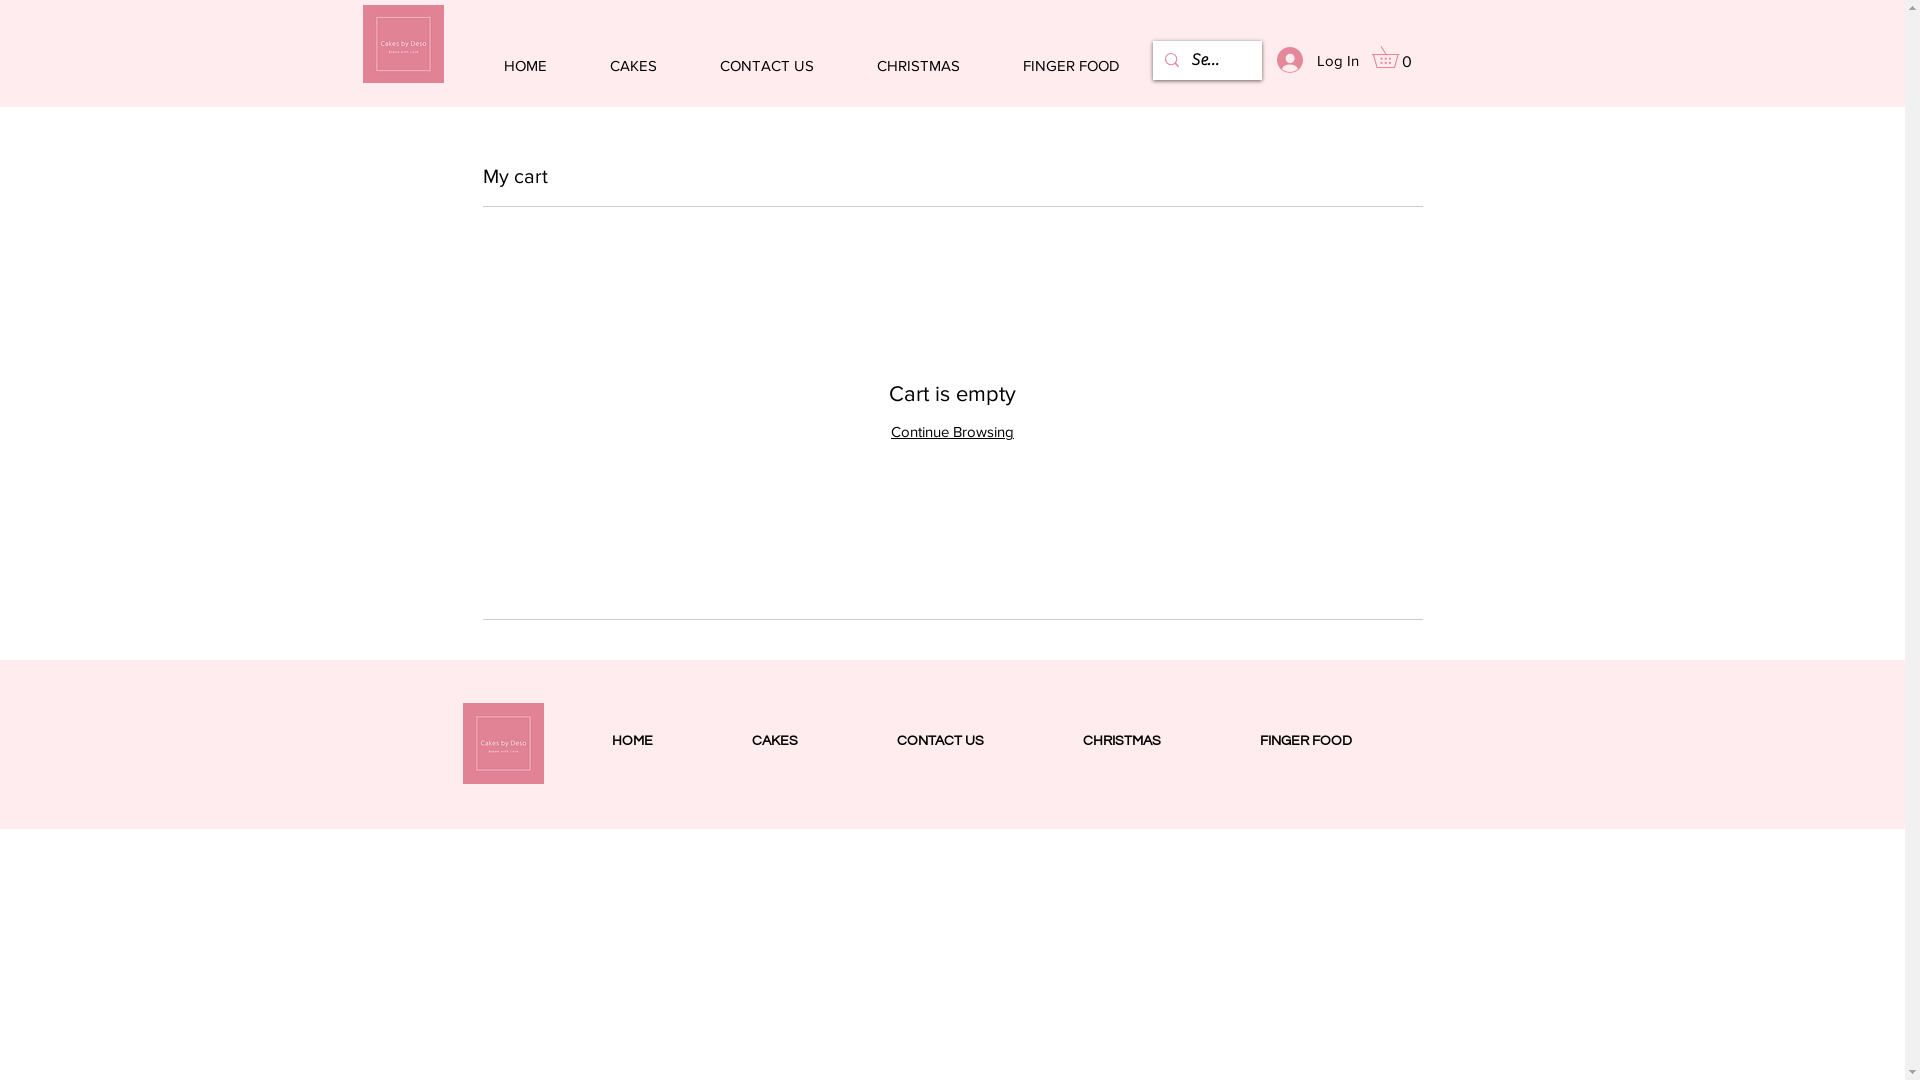 This screenshot has height=1080, width=1920. Describe the element at coordinates (1122, 741) in the screenshot. I see `CHRISTMAS` at that location.